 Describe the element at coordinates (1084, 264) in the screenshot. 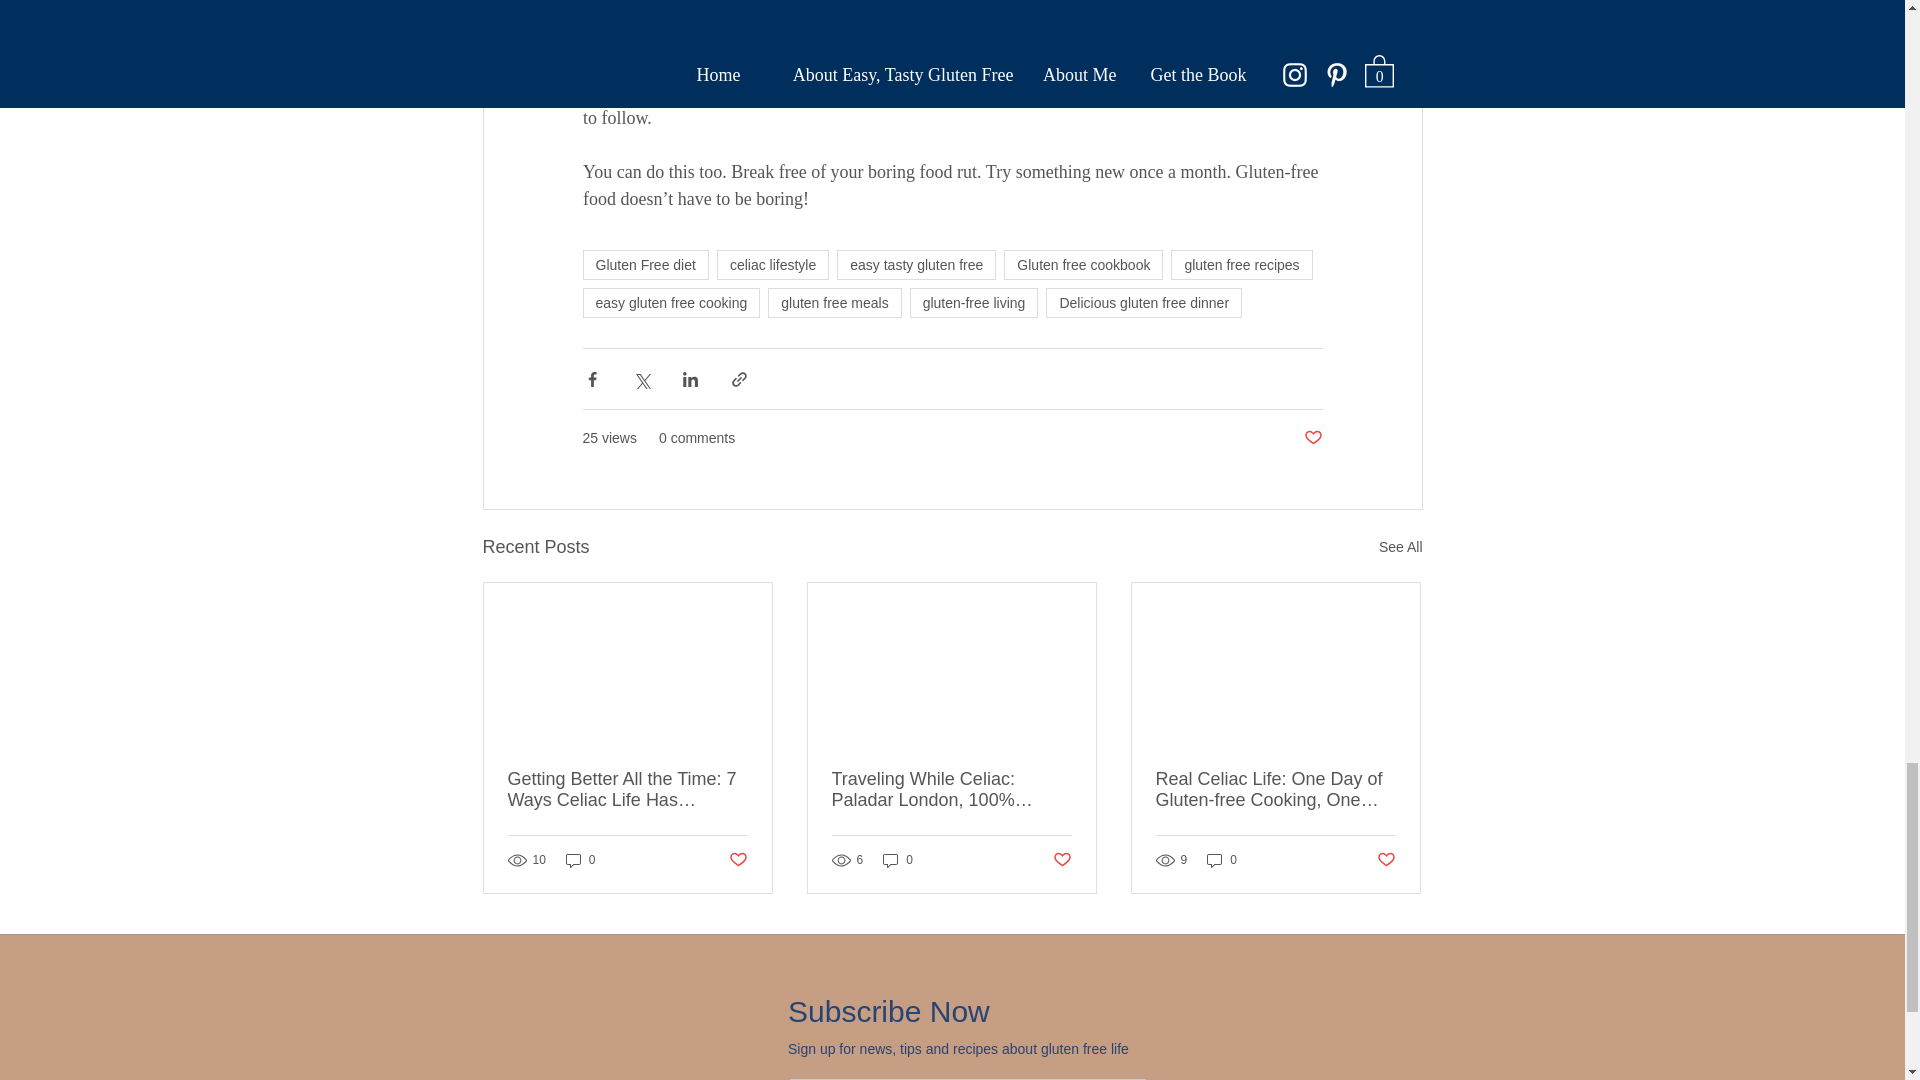

I see `Gluten free cookbook` at that location.